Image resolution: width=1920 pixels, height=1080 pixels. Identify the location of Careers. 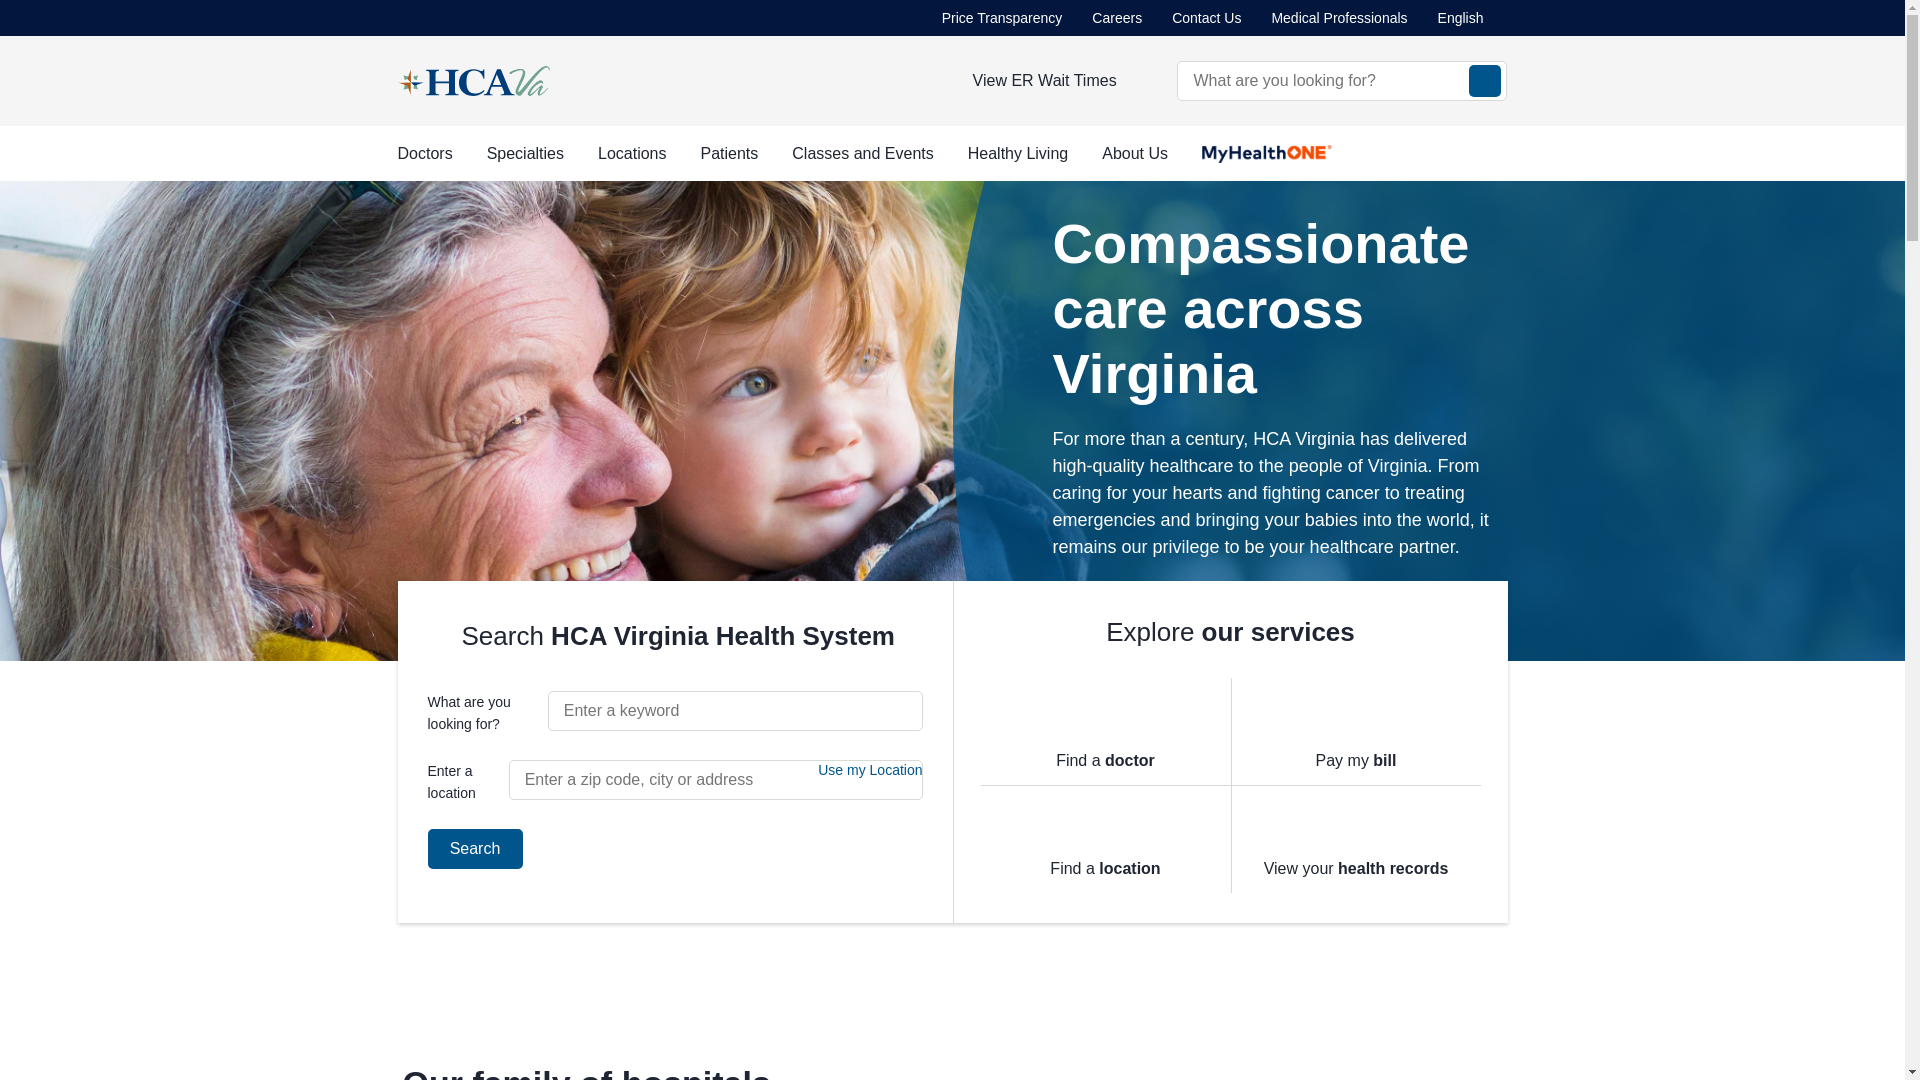
(1117, 18).